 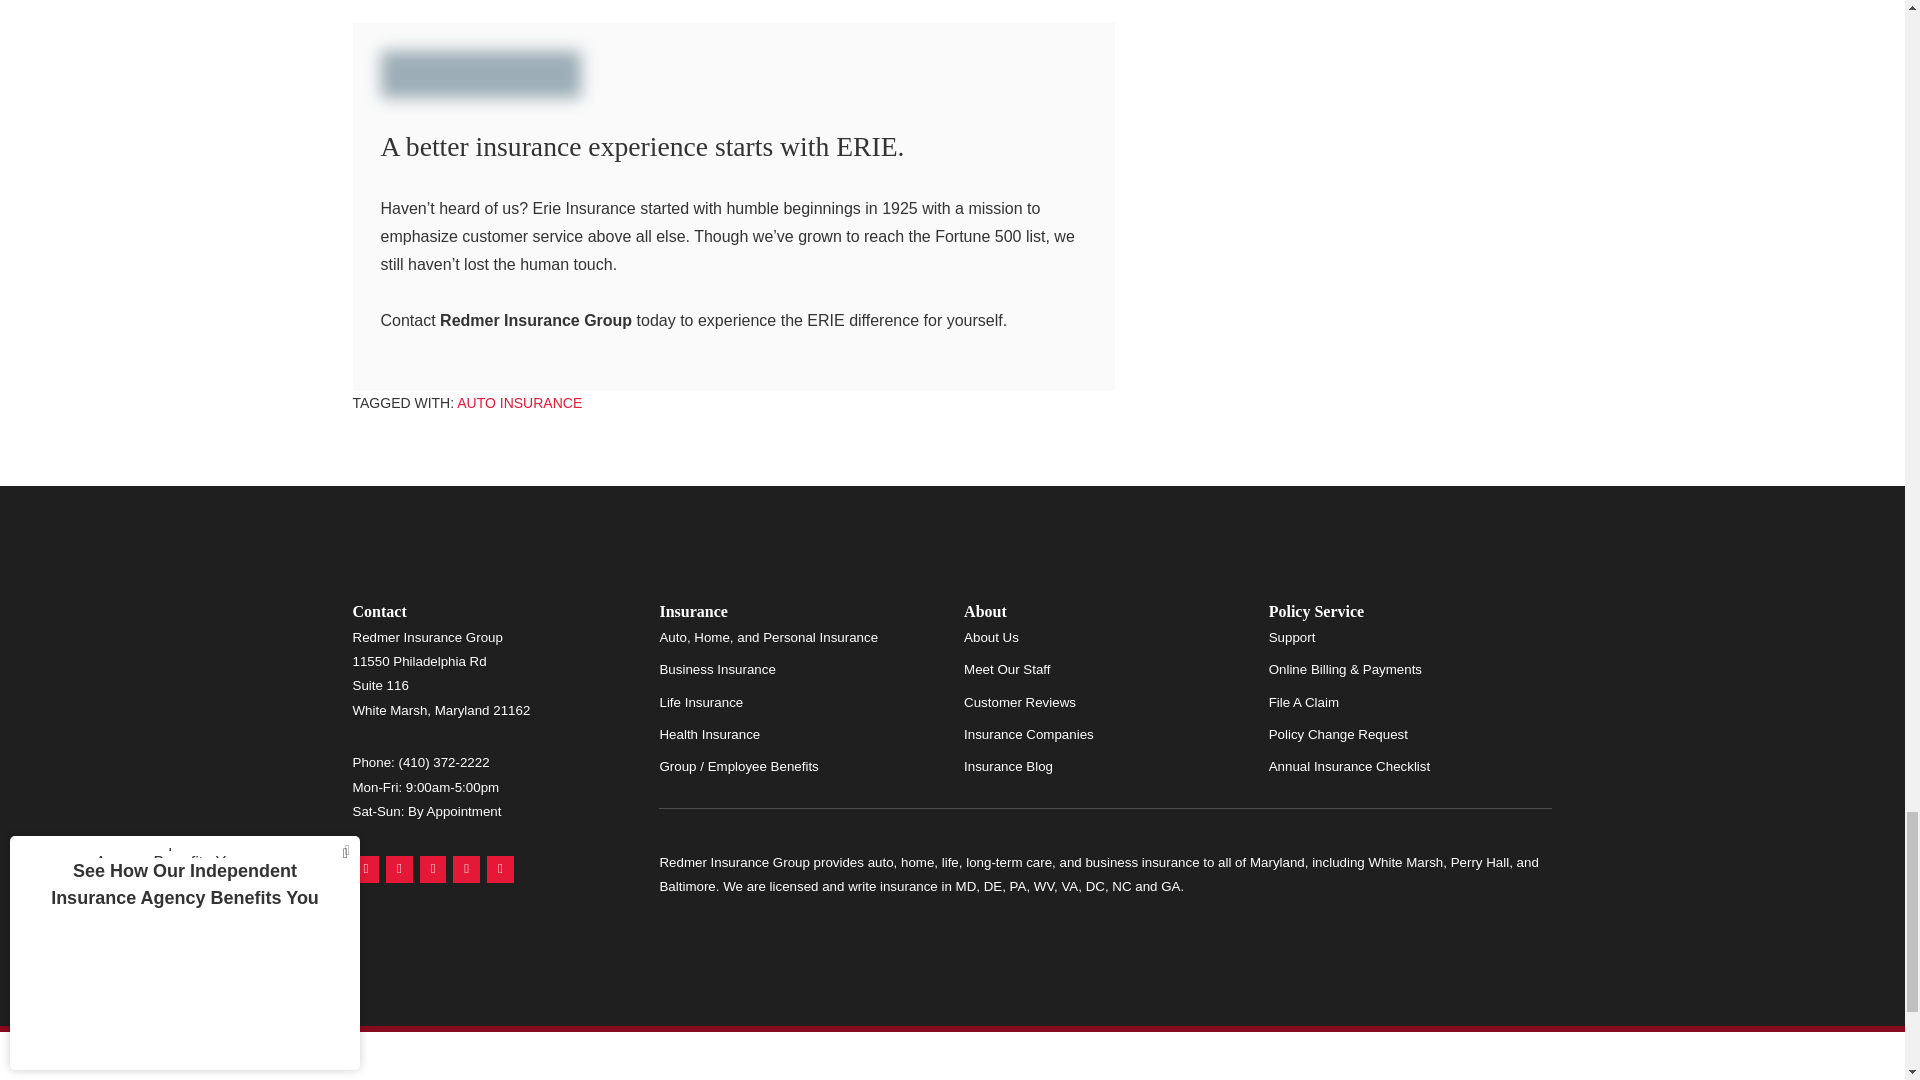 I want to click on Google Maps, so click(x=364, y=870).